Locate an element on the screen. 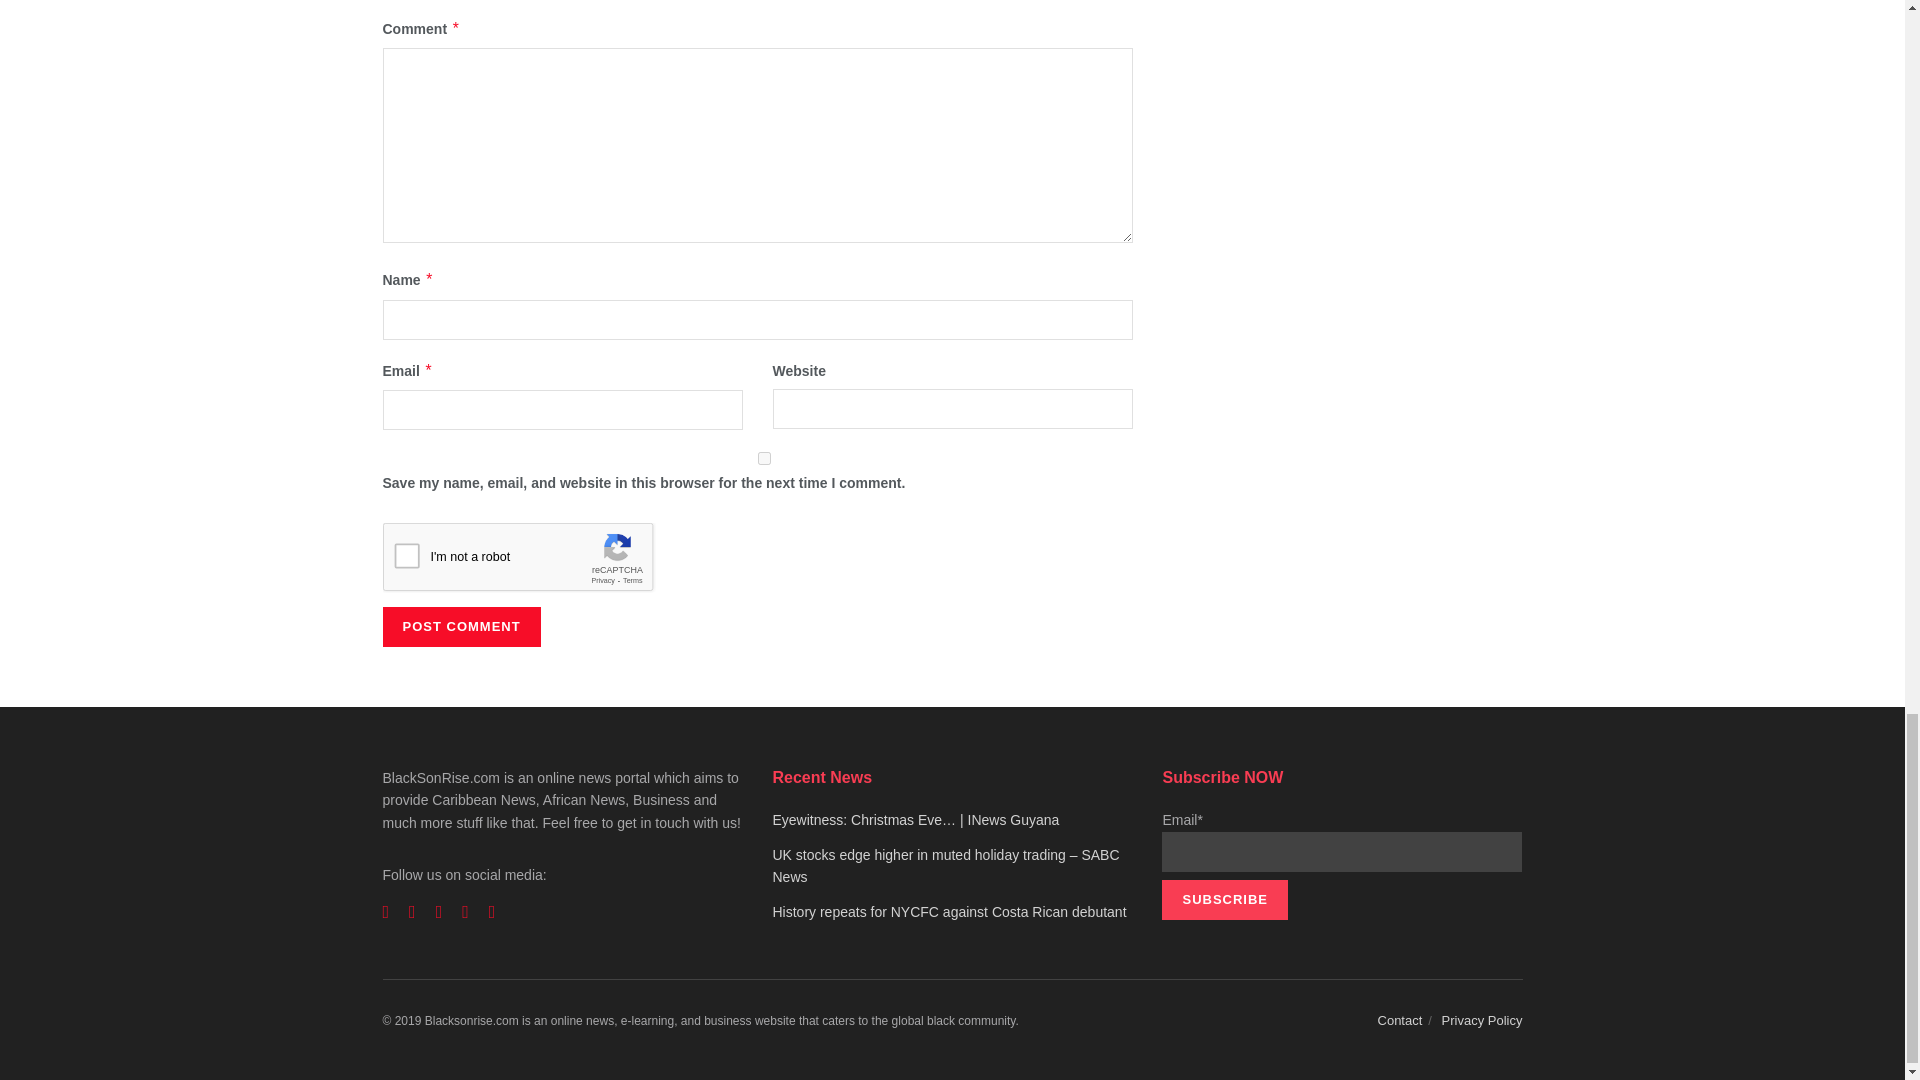 The image size is (1920, 1080). Post Comment is located at coordinates (460, 626).